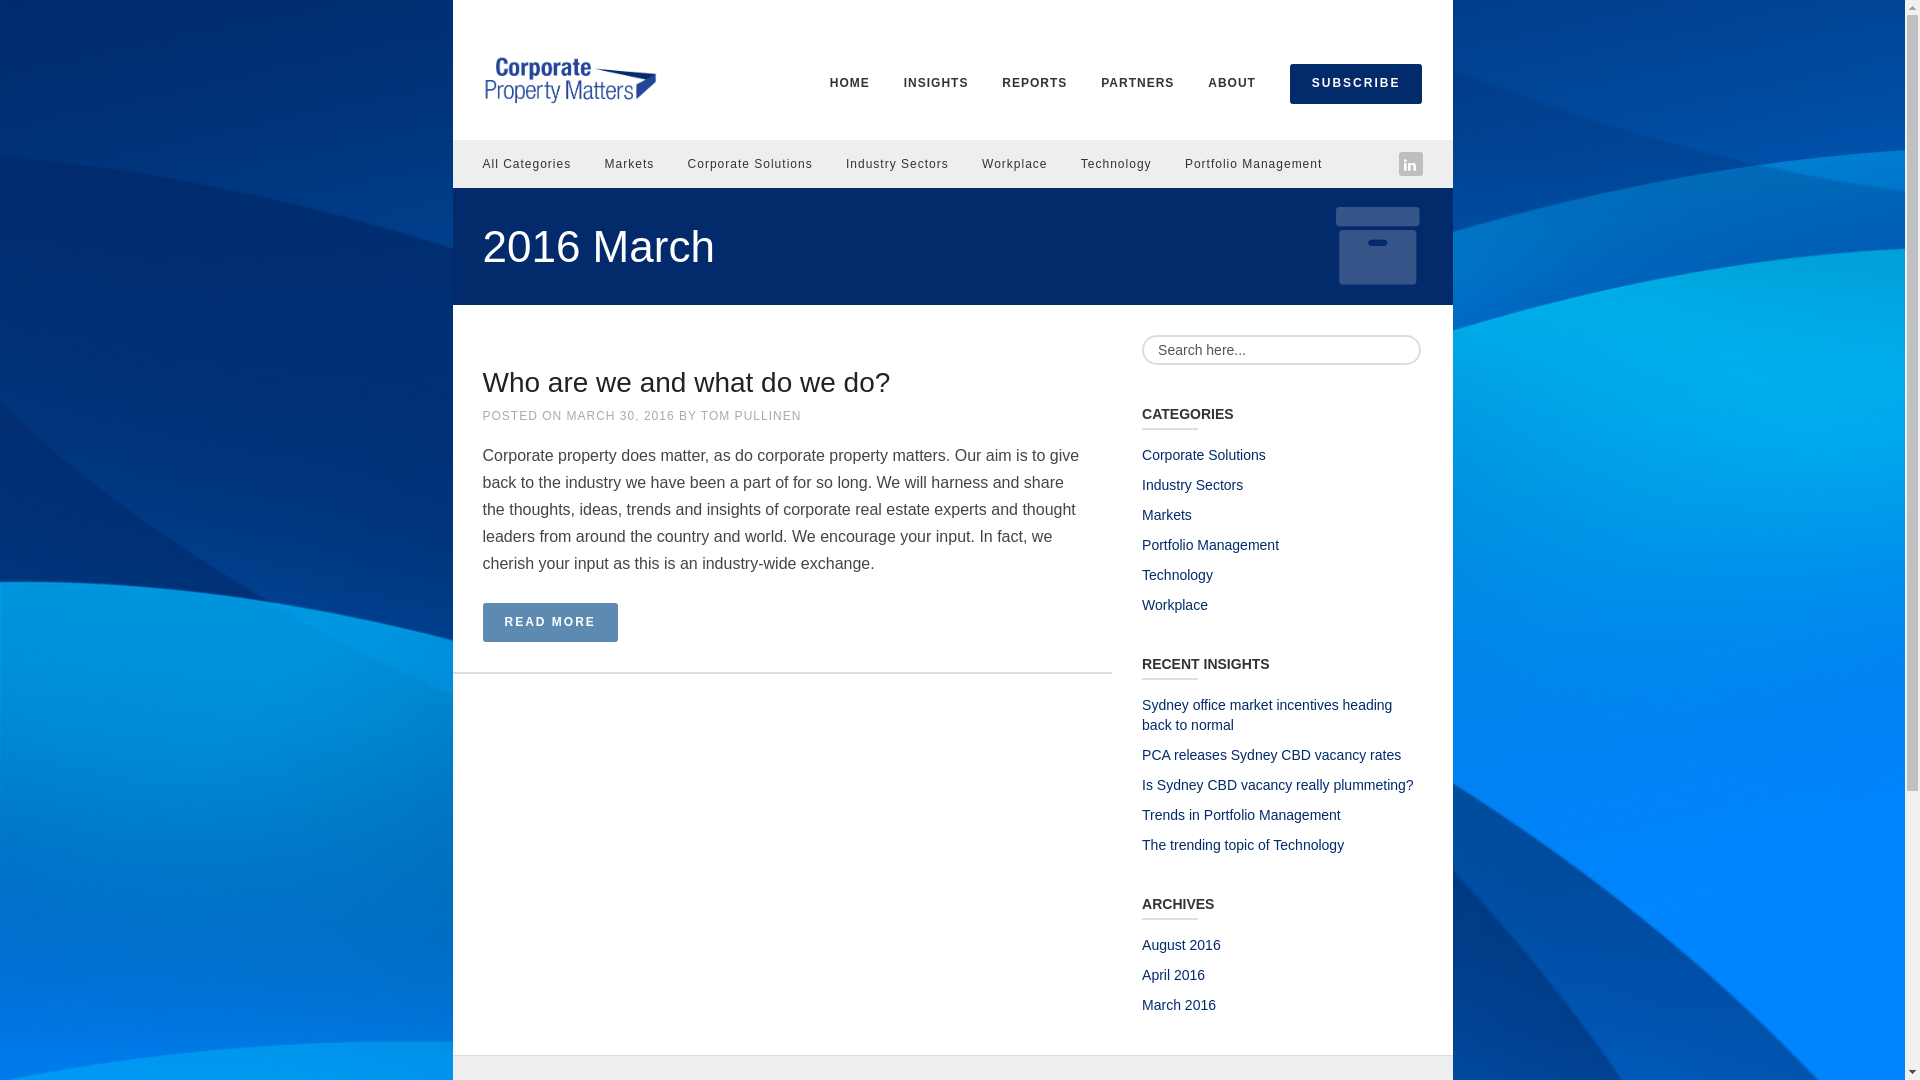 The width and height of the screenshot is (1920, 1080). What do you see at coordinates (1182, 945) in the screenshot?
I see `August 2016` at bounding box center [1182, 945].